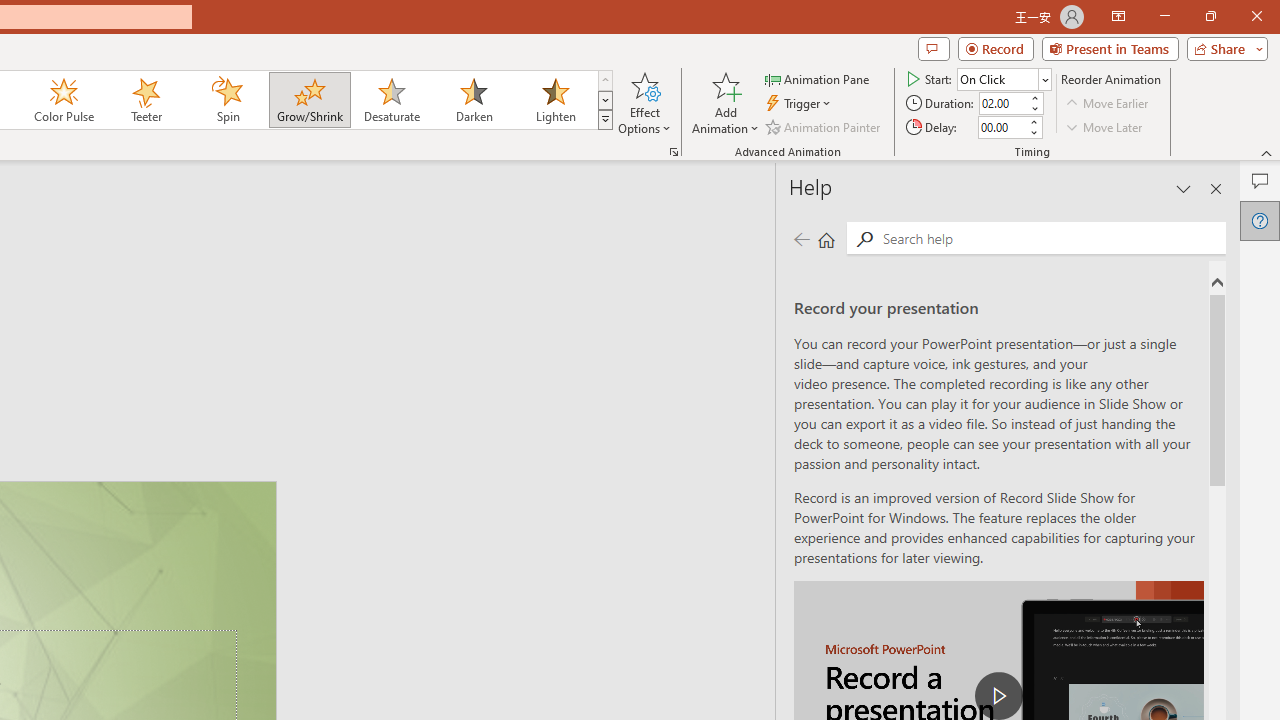  What do you see at coordinates (1003, 104) in the screenshot?
I see `Animation Duration` at bounding box center [1003, 104].